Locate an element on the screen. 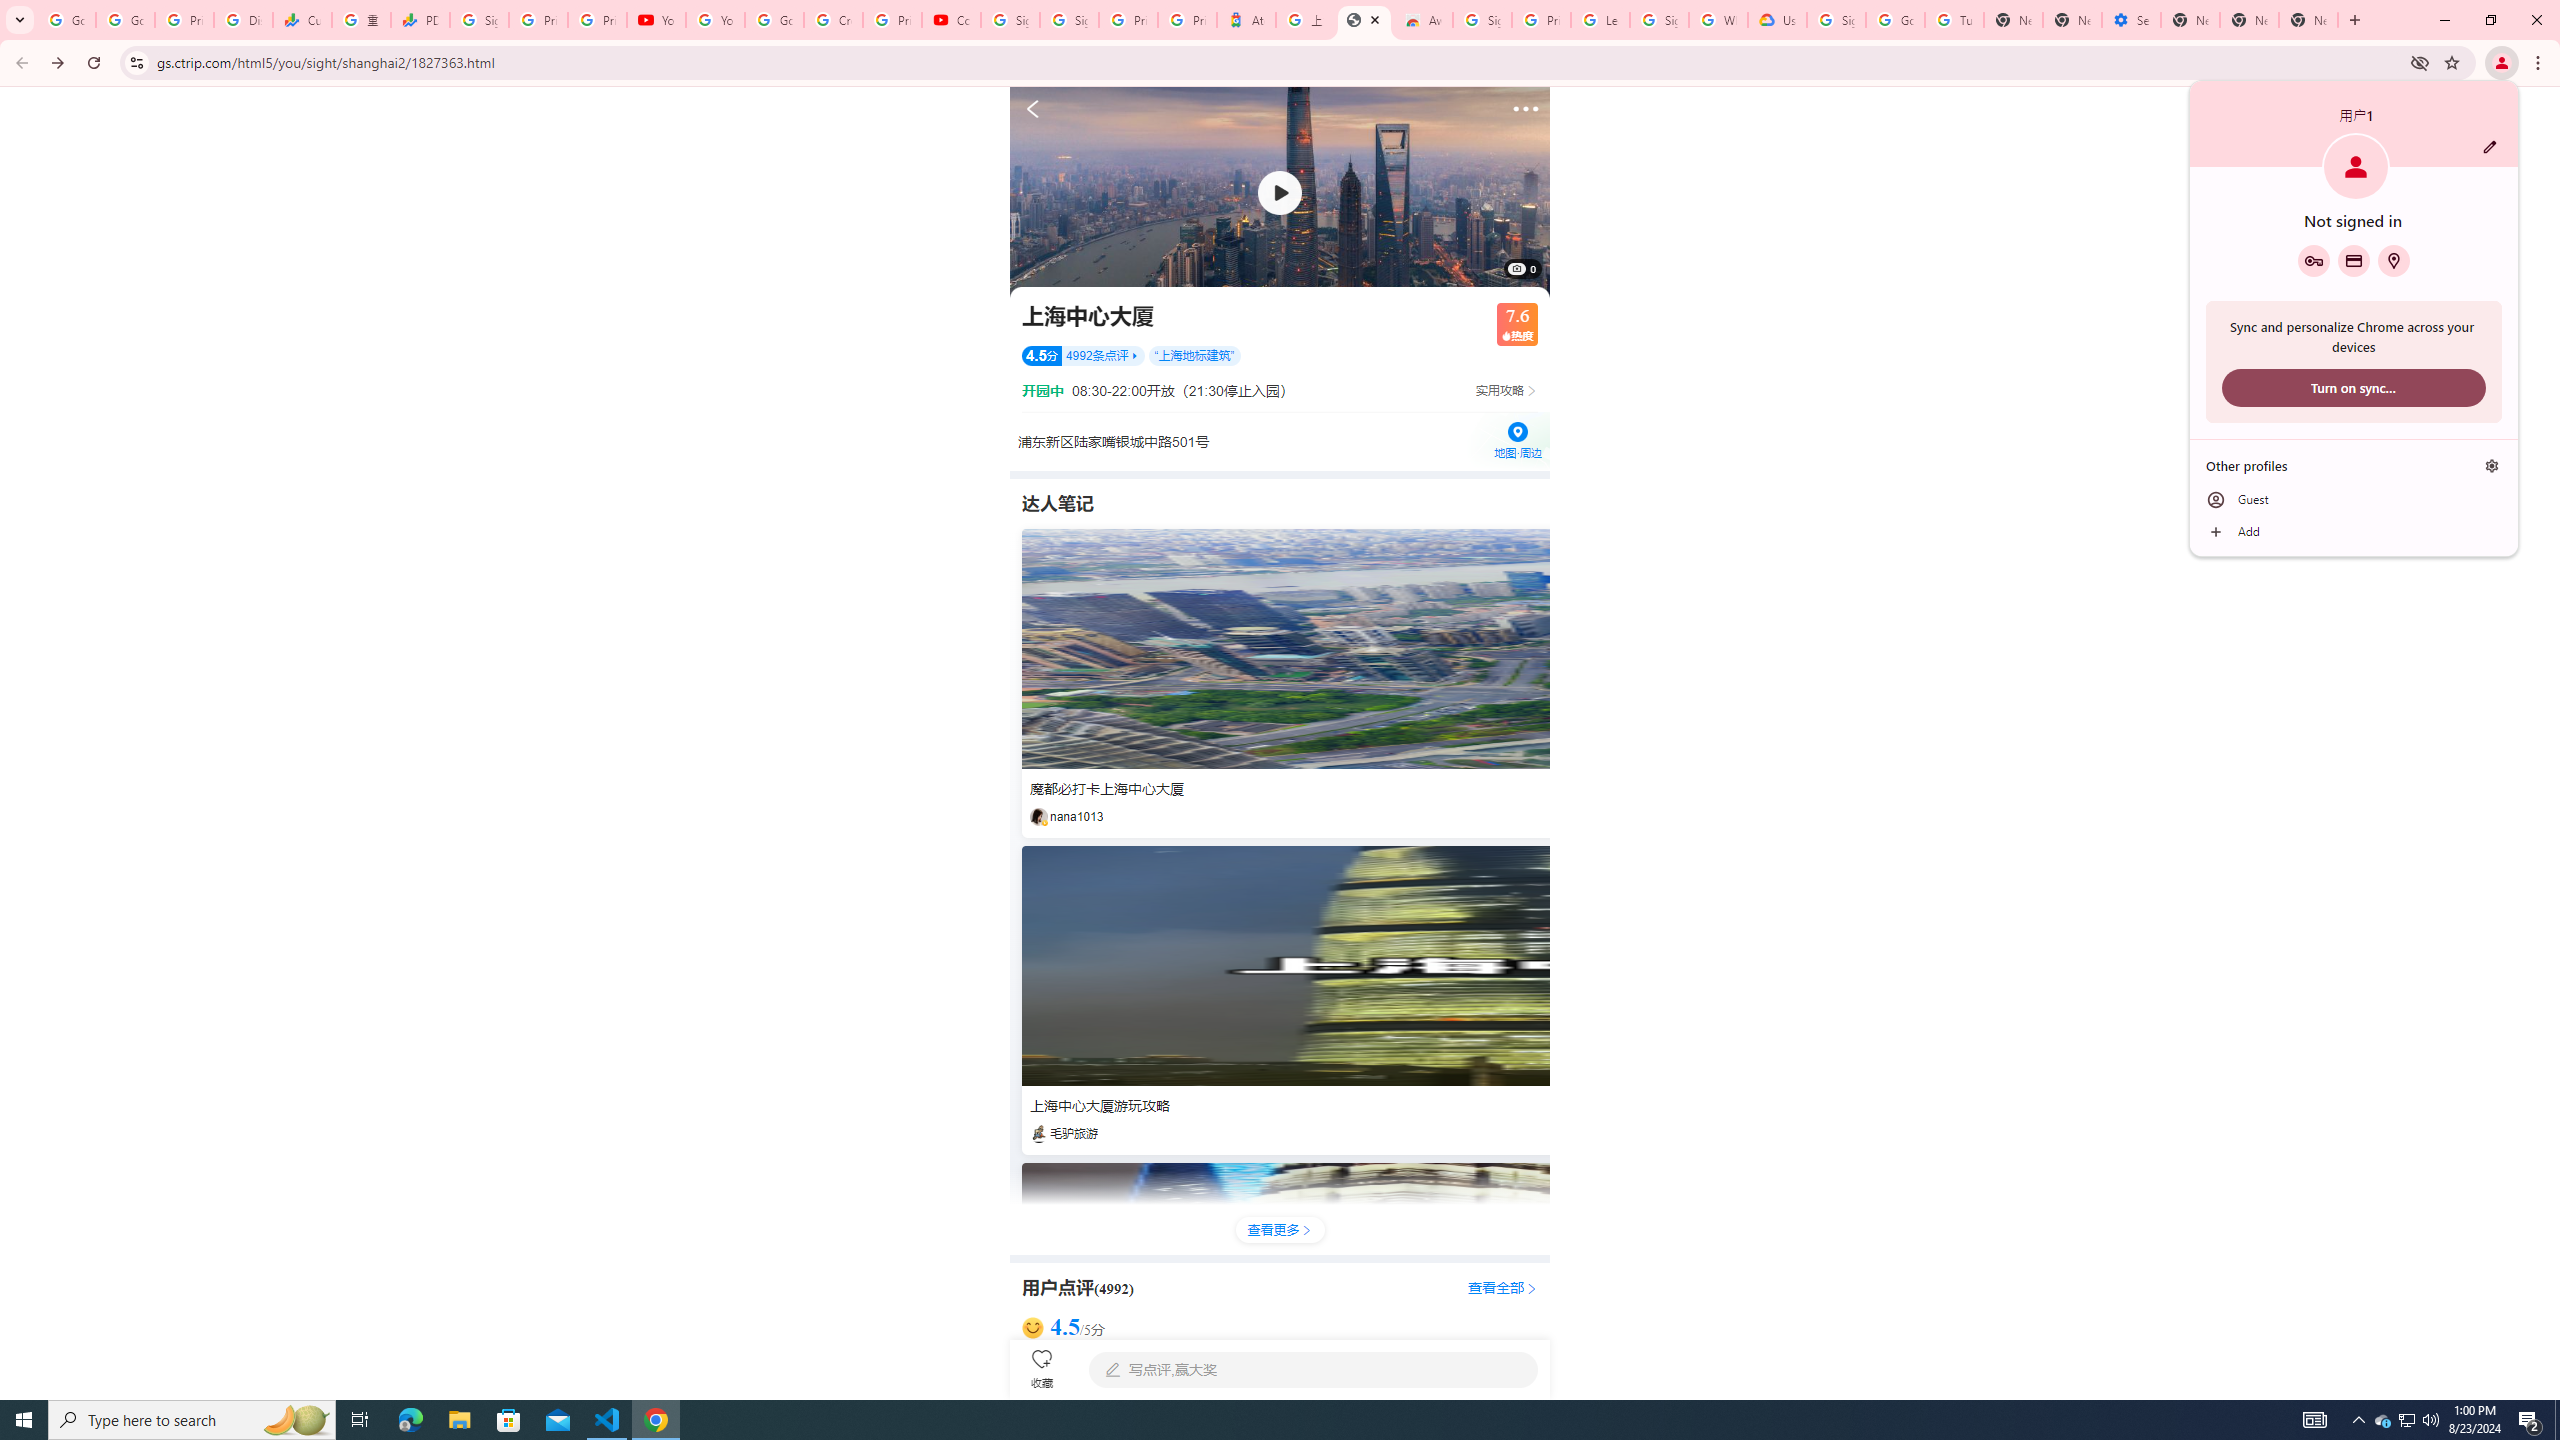  Google Account Help is located at coordinates (776, 20).